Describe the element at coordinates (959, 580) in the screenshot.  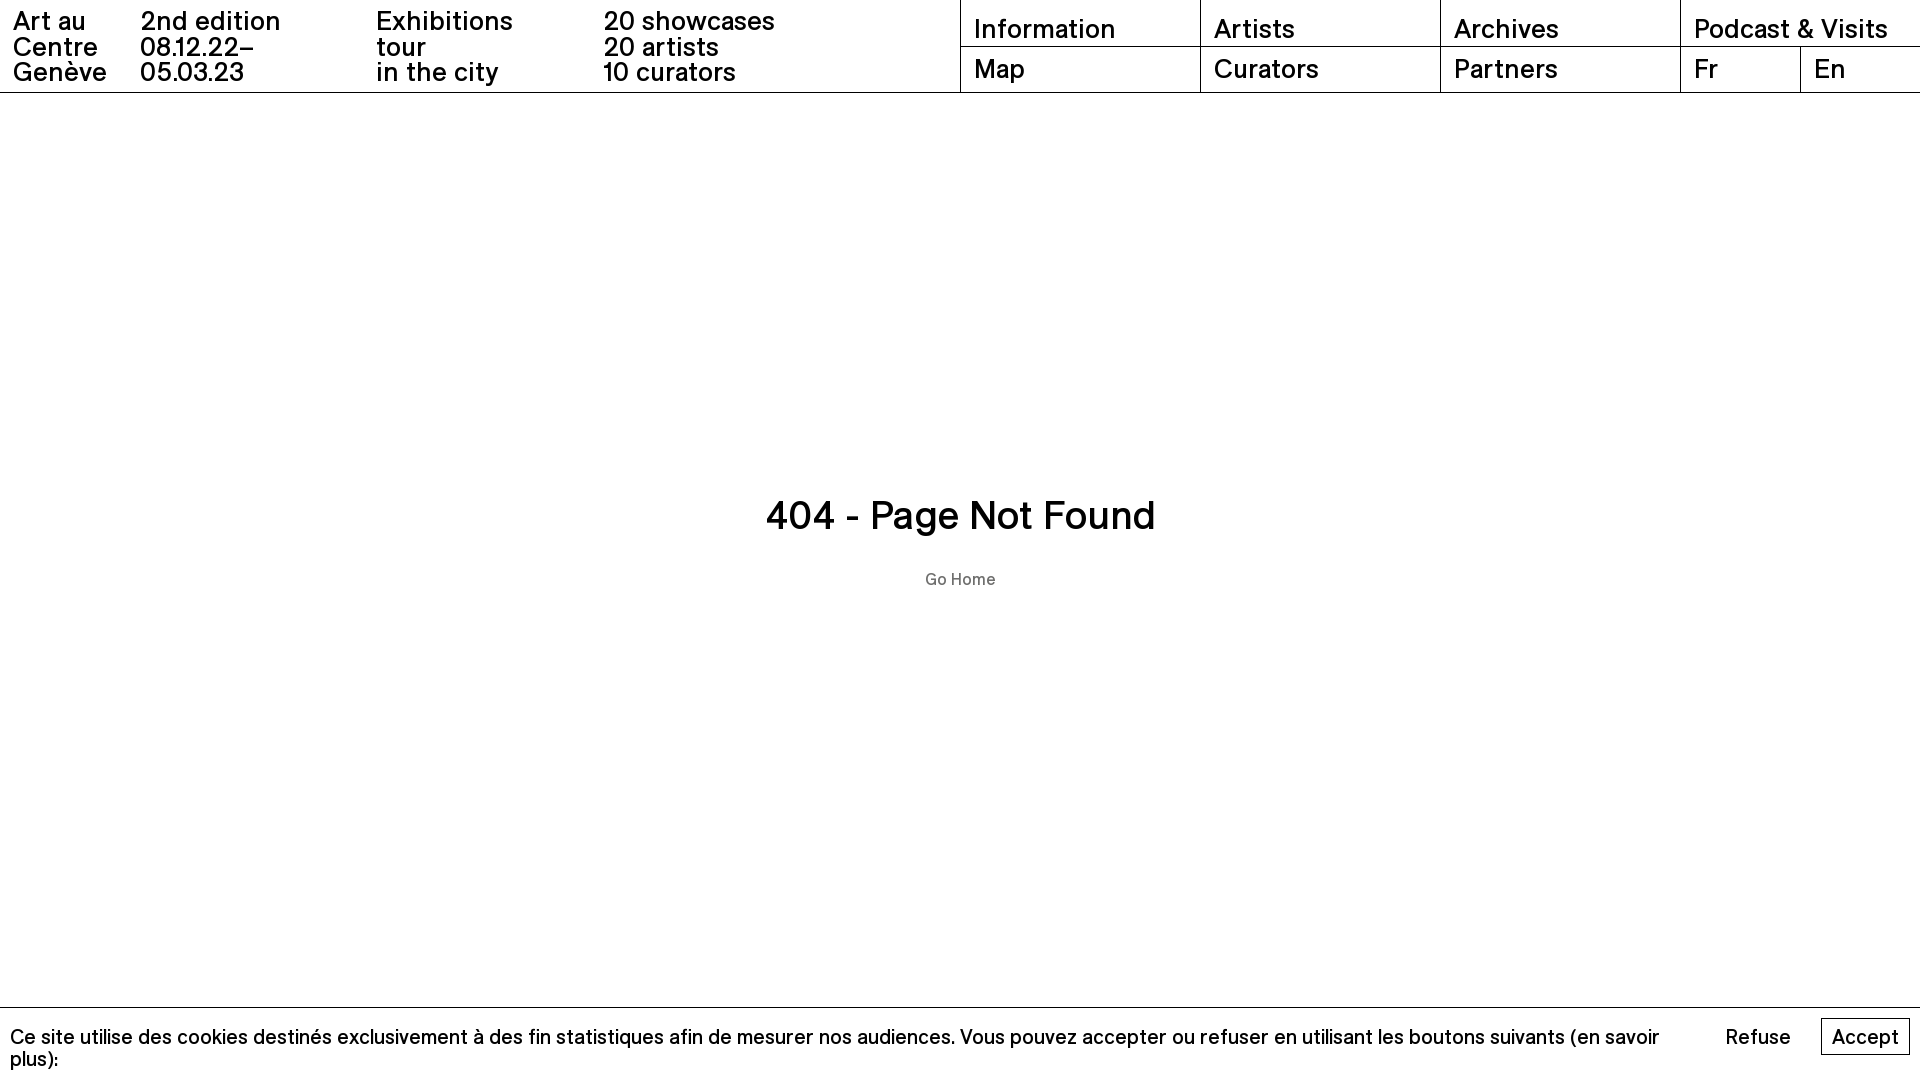
I see `Go Home` at that location.